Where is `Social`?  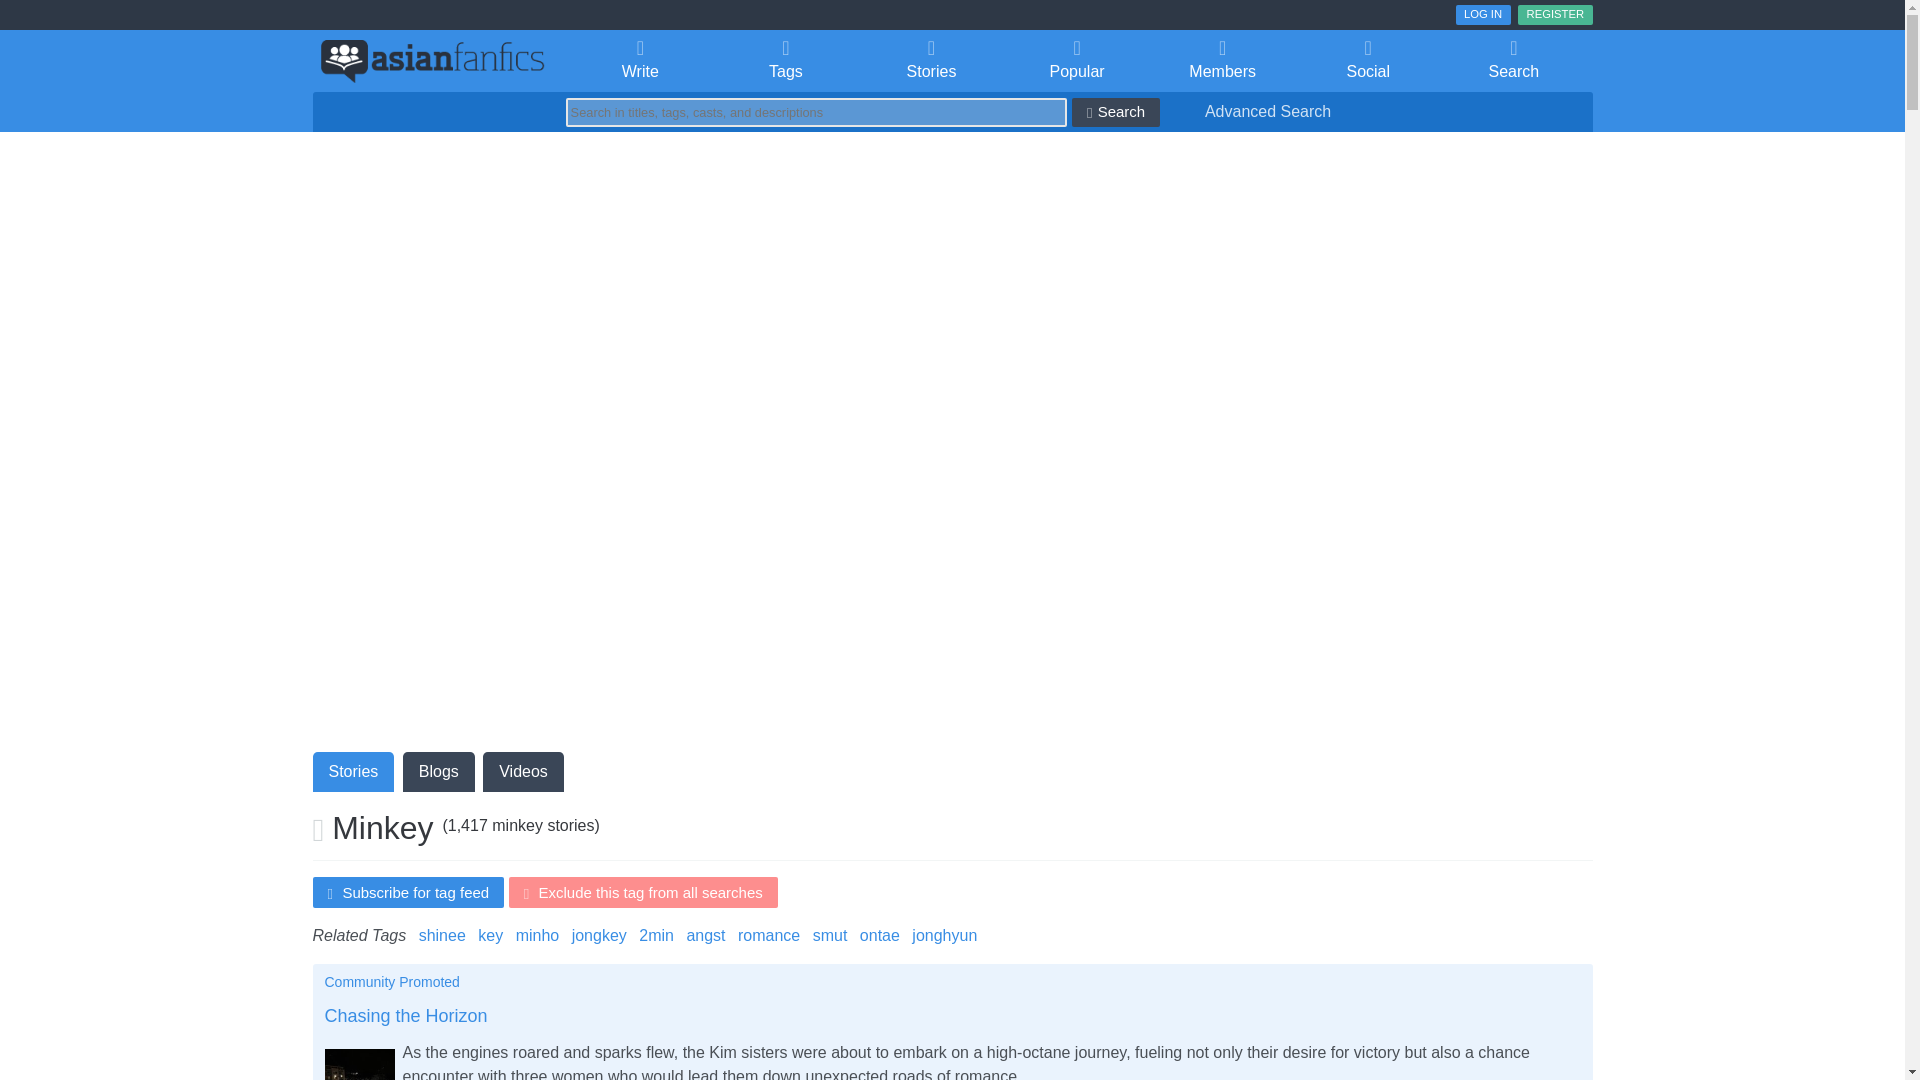
Social is located at coordinates (1368, 60).